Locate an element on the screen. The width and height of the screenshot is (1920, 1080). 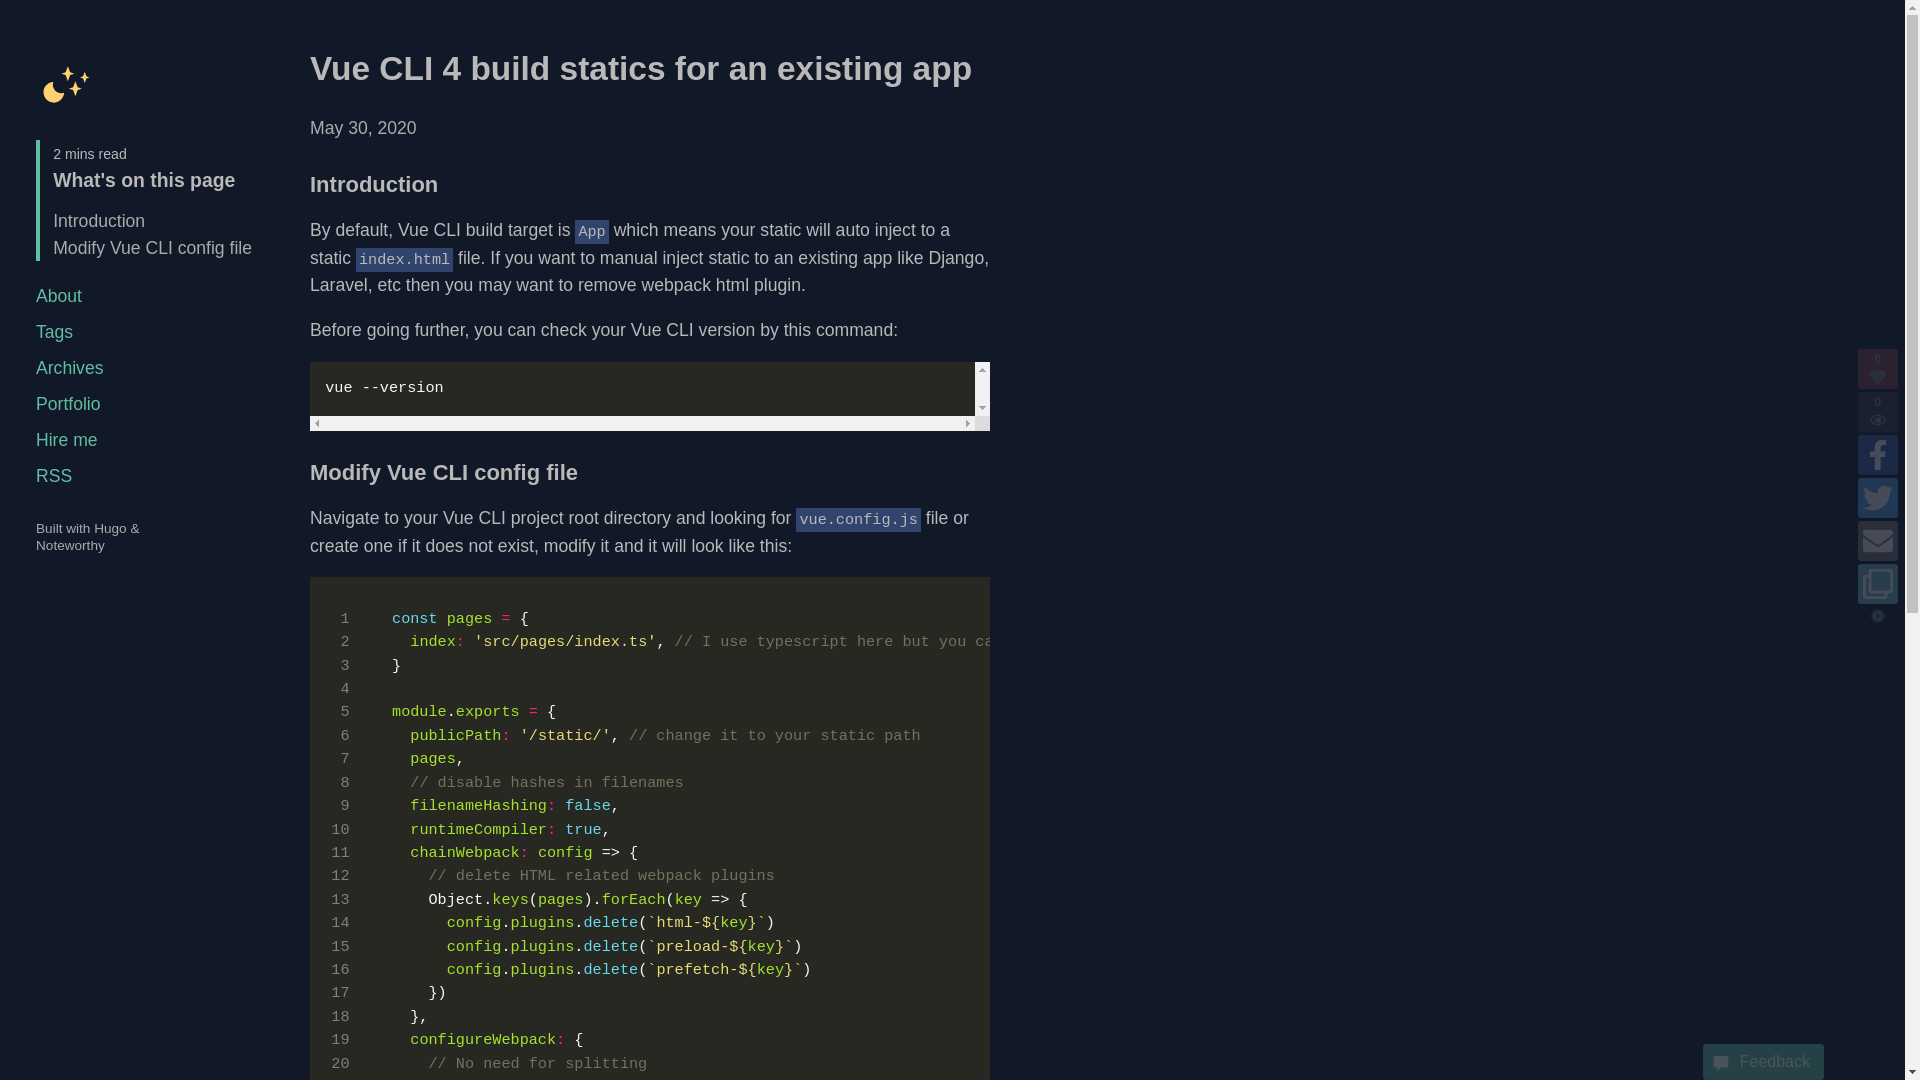
Cozi is located at coordinates (66, 82).